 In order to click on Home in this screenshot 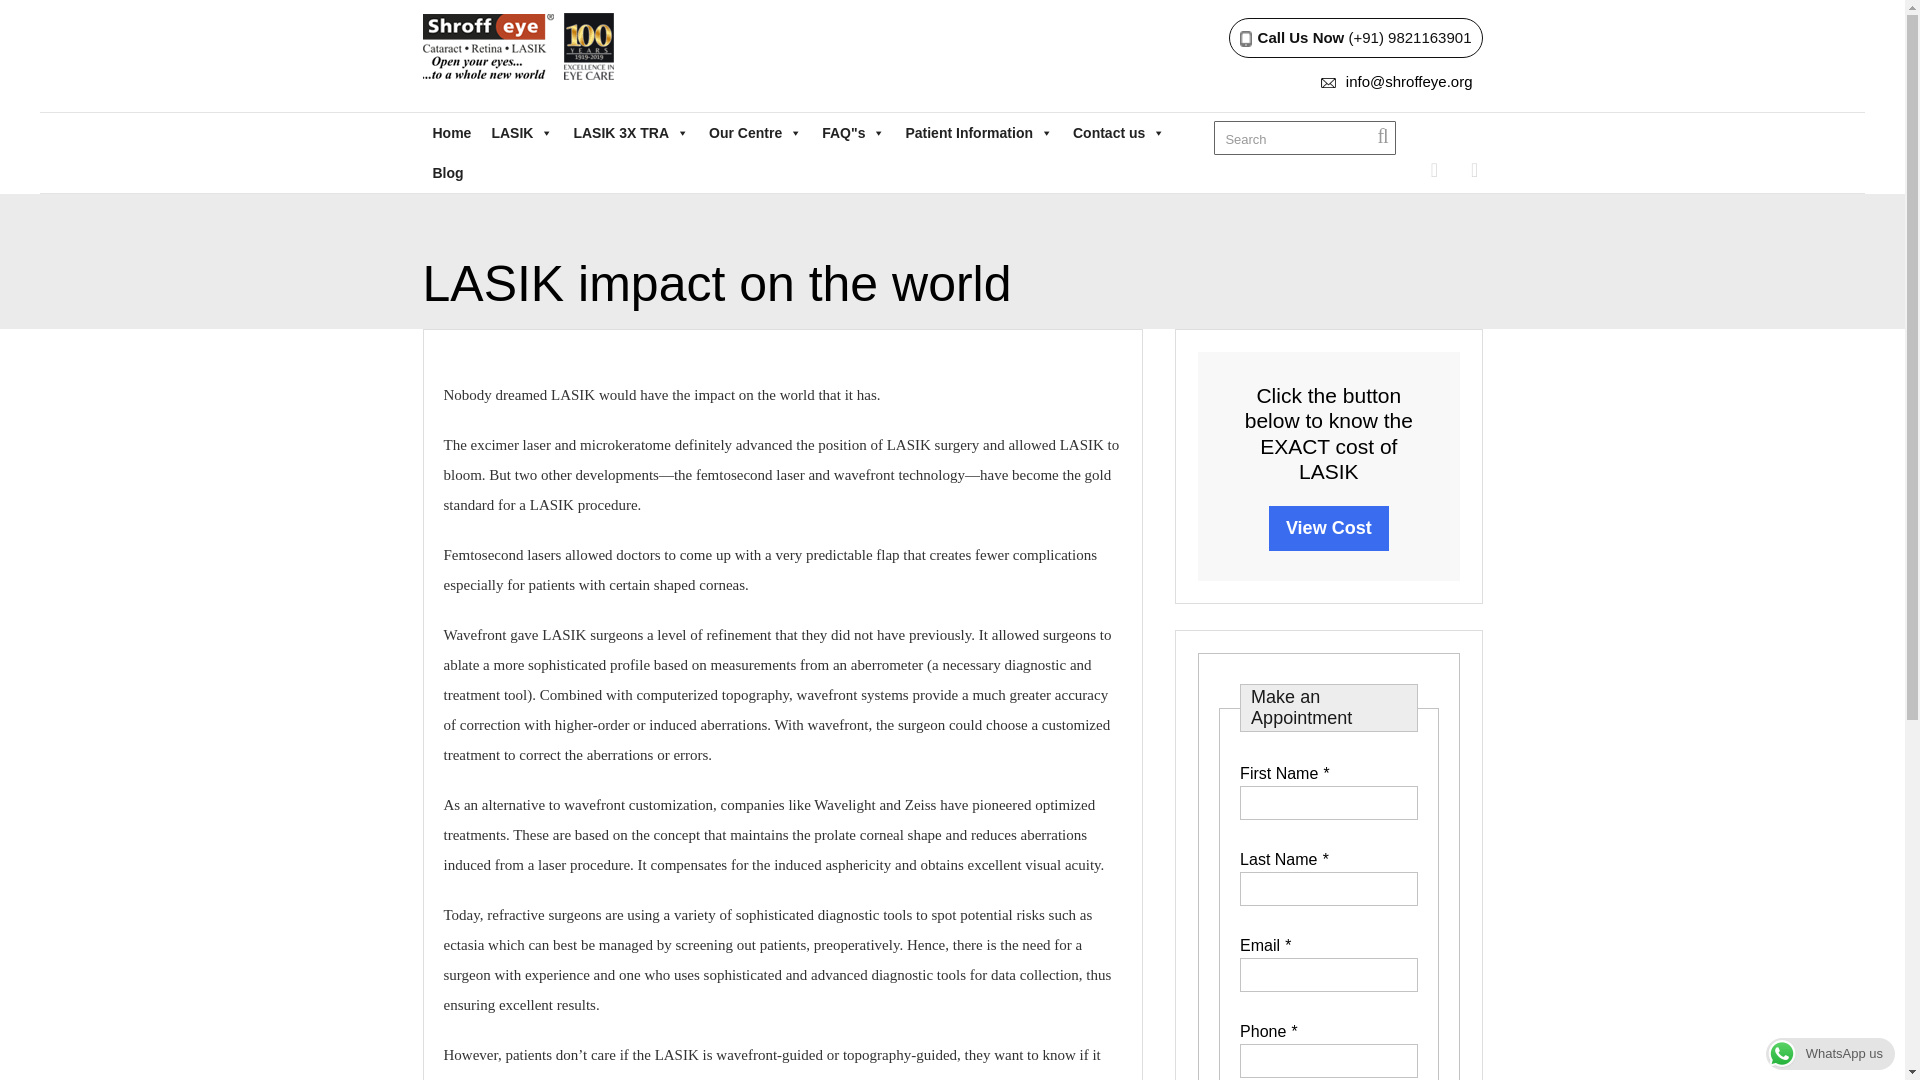, I will do `click(452, 133)`.